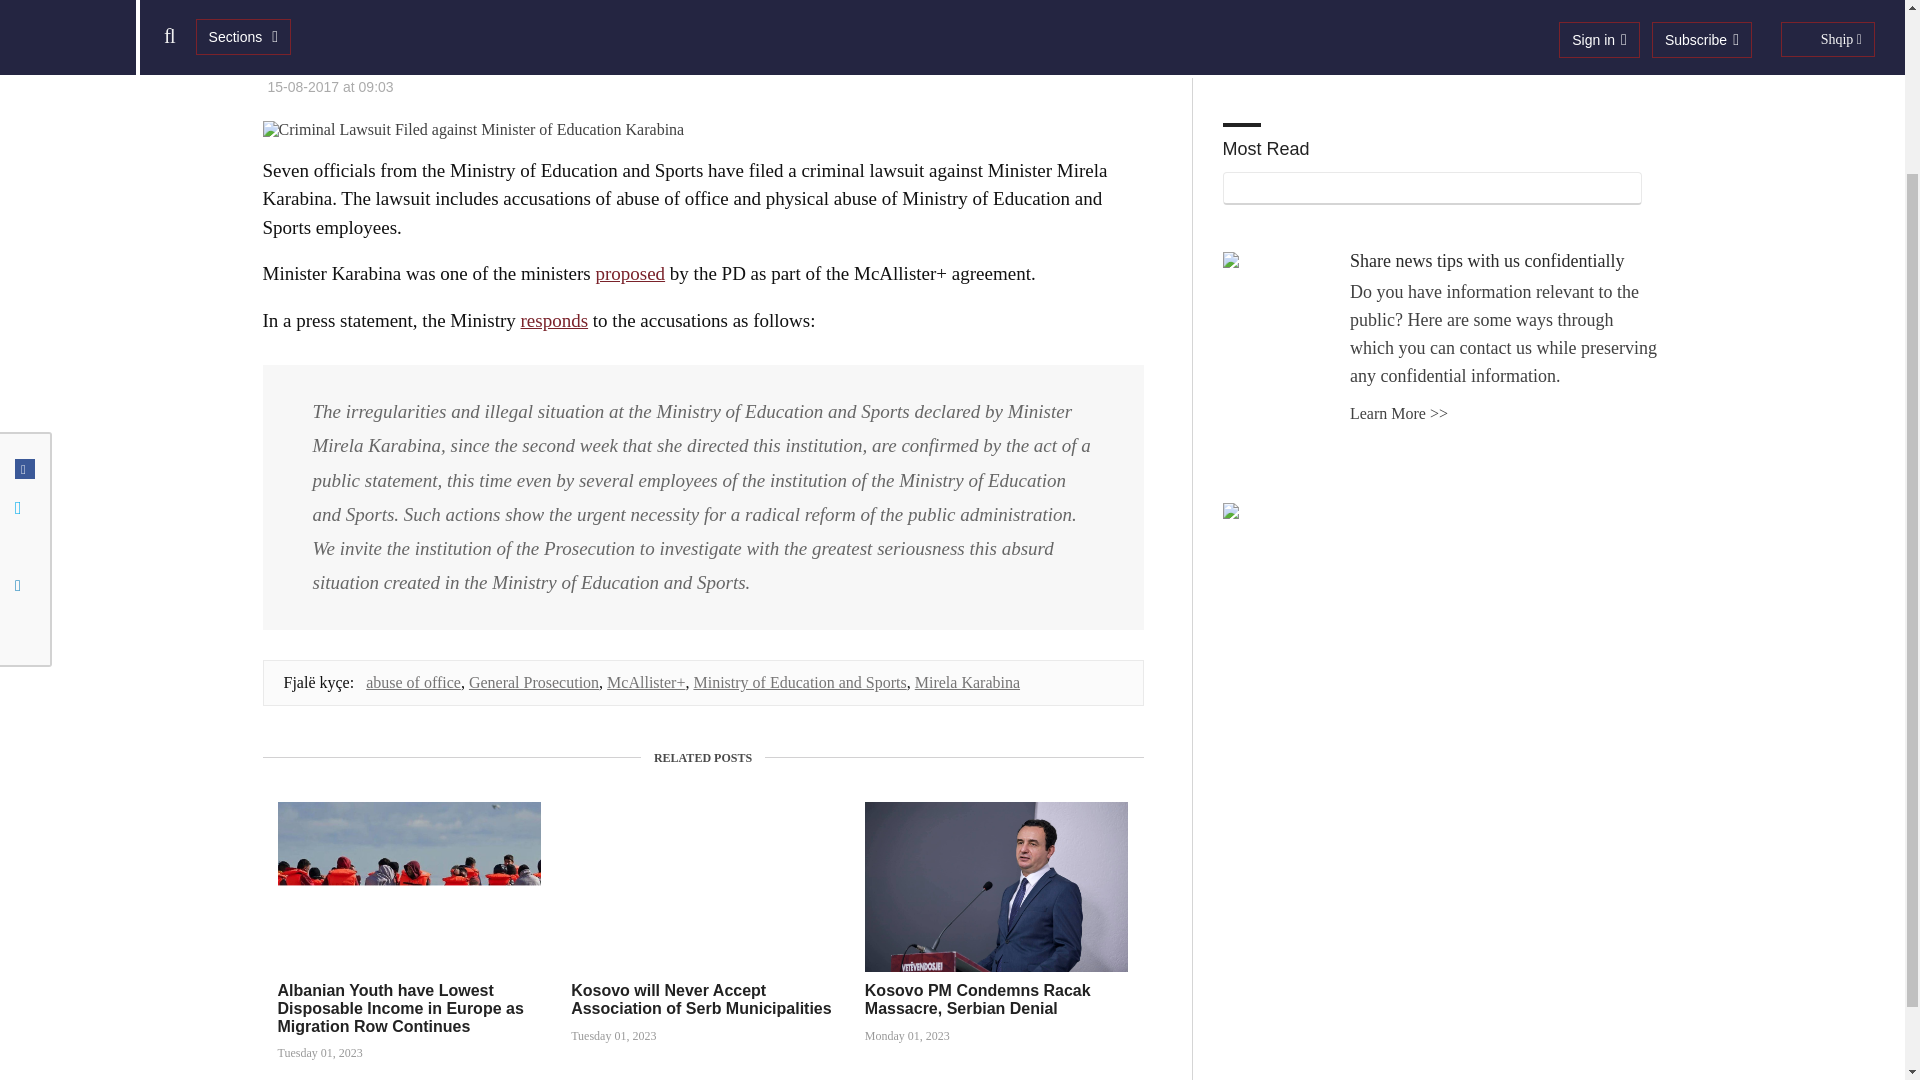 This screenshot has width=1920, height=1080. What do you see at coordinates (413, 682) in the screenshot?
I see `abuse of office` at bounding box center [413, 682].